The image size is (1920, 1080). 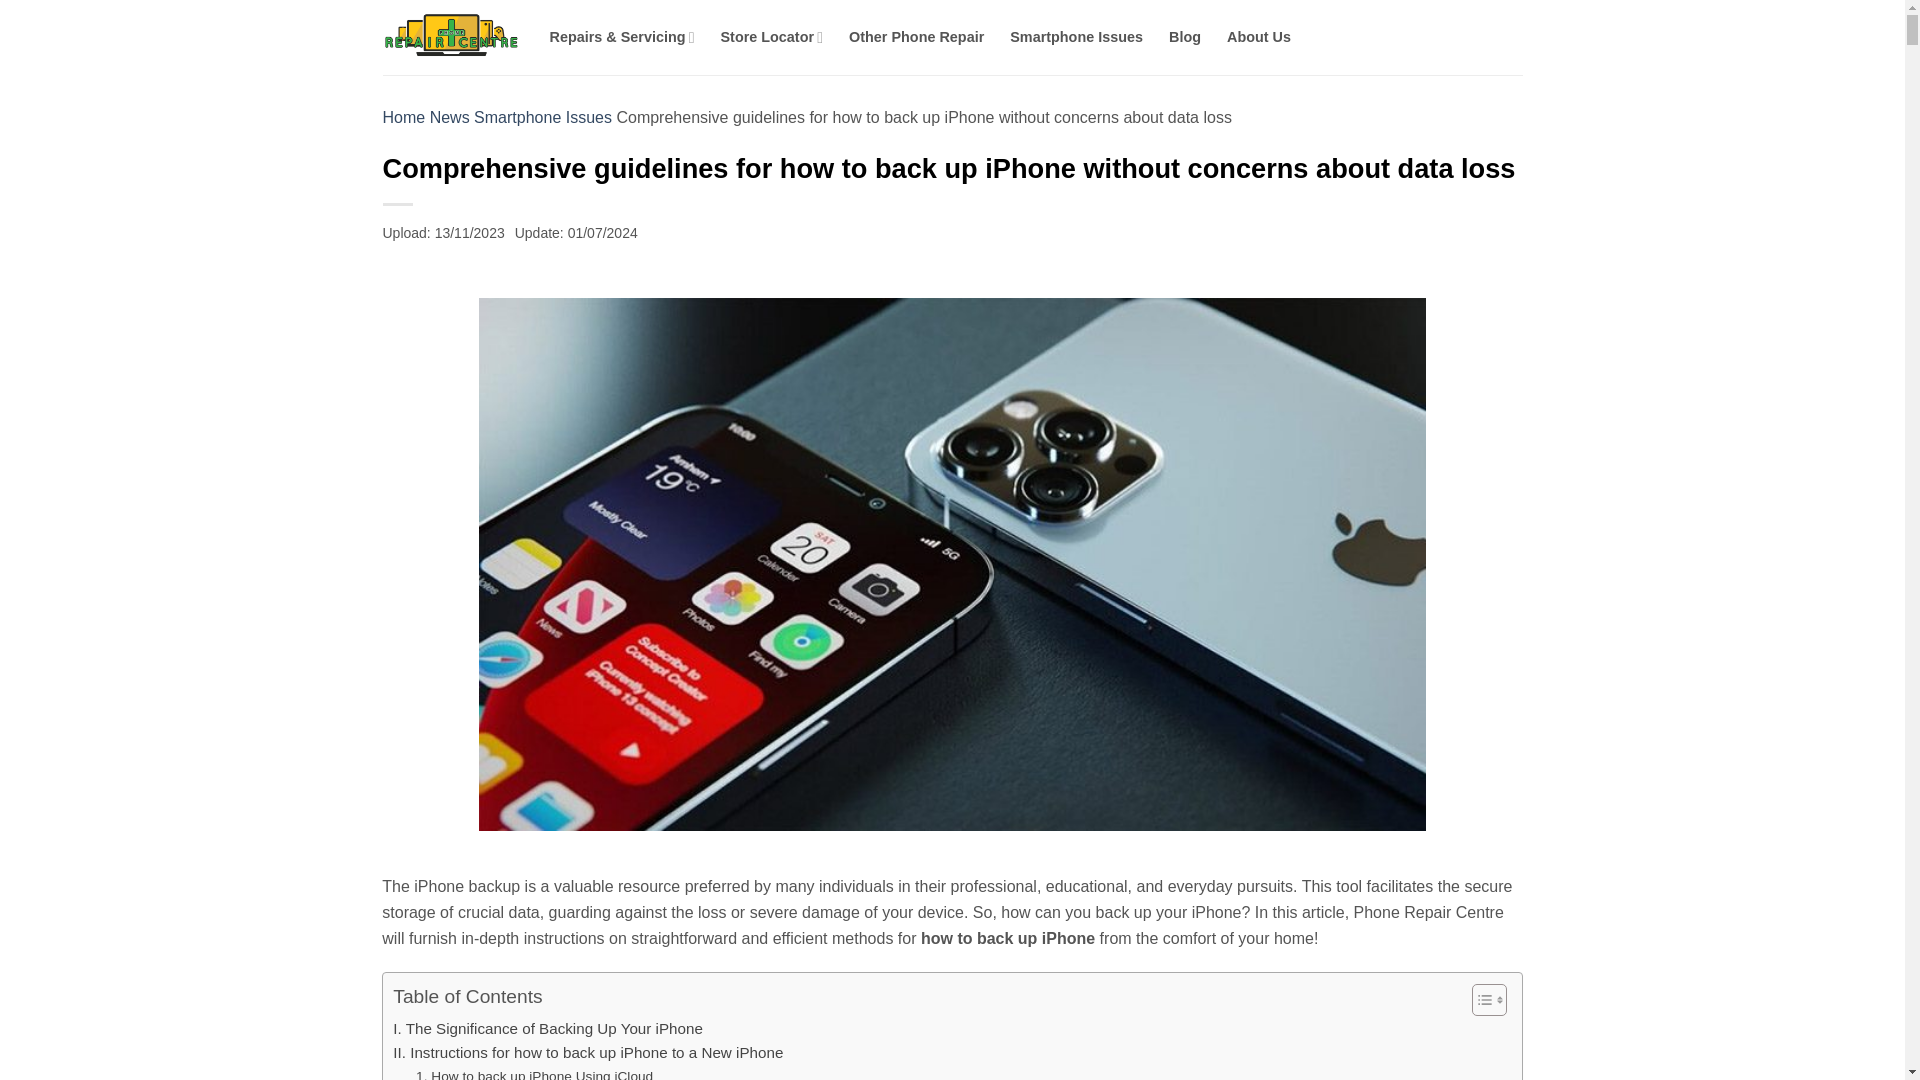 What do you see at coordinates (588, 1052) in the screenshot?
I see `II. Instructions for how to back up iPhone to a New iPhone` at bounding box center [588, 1052].